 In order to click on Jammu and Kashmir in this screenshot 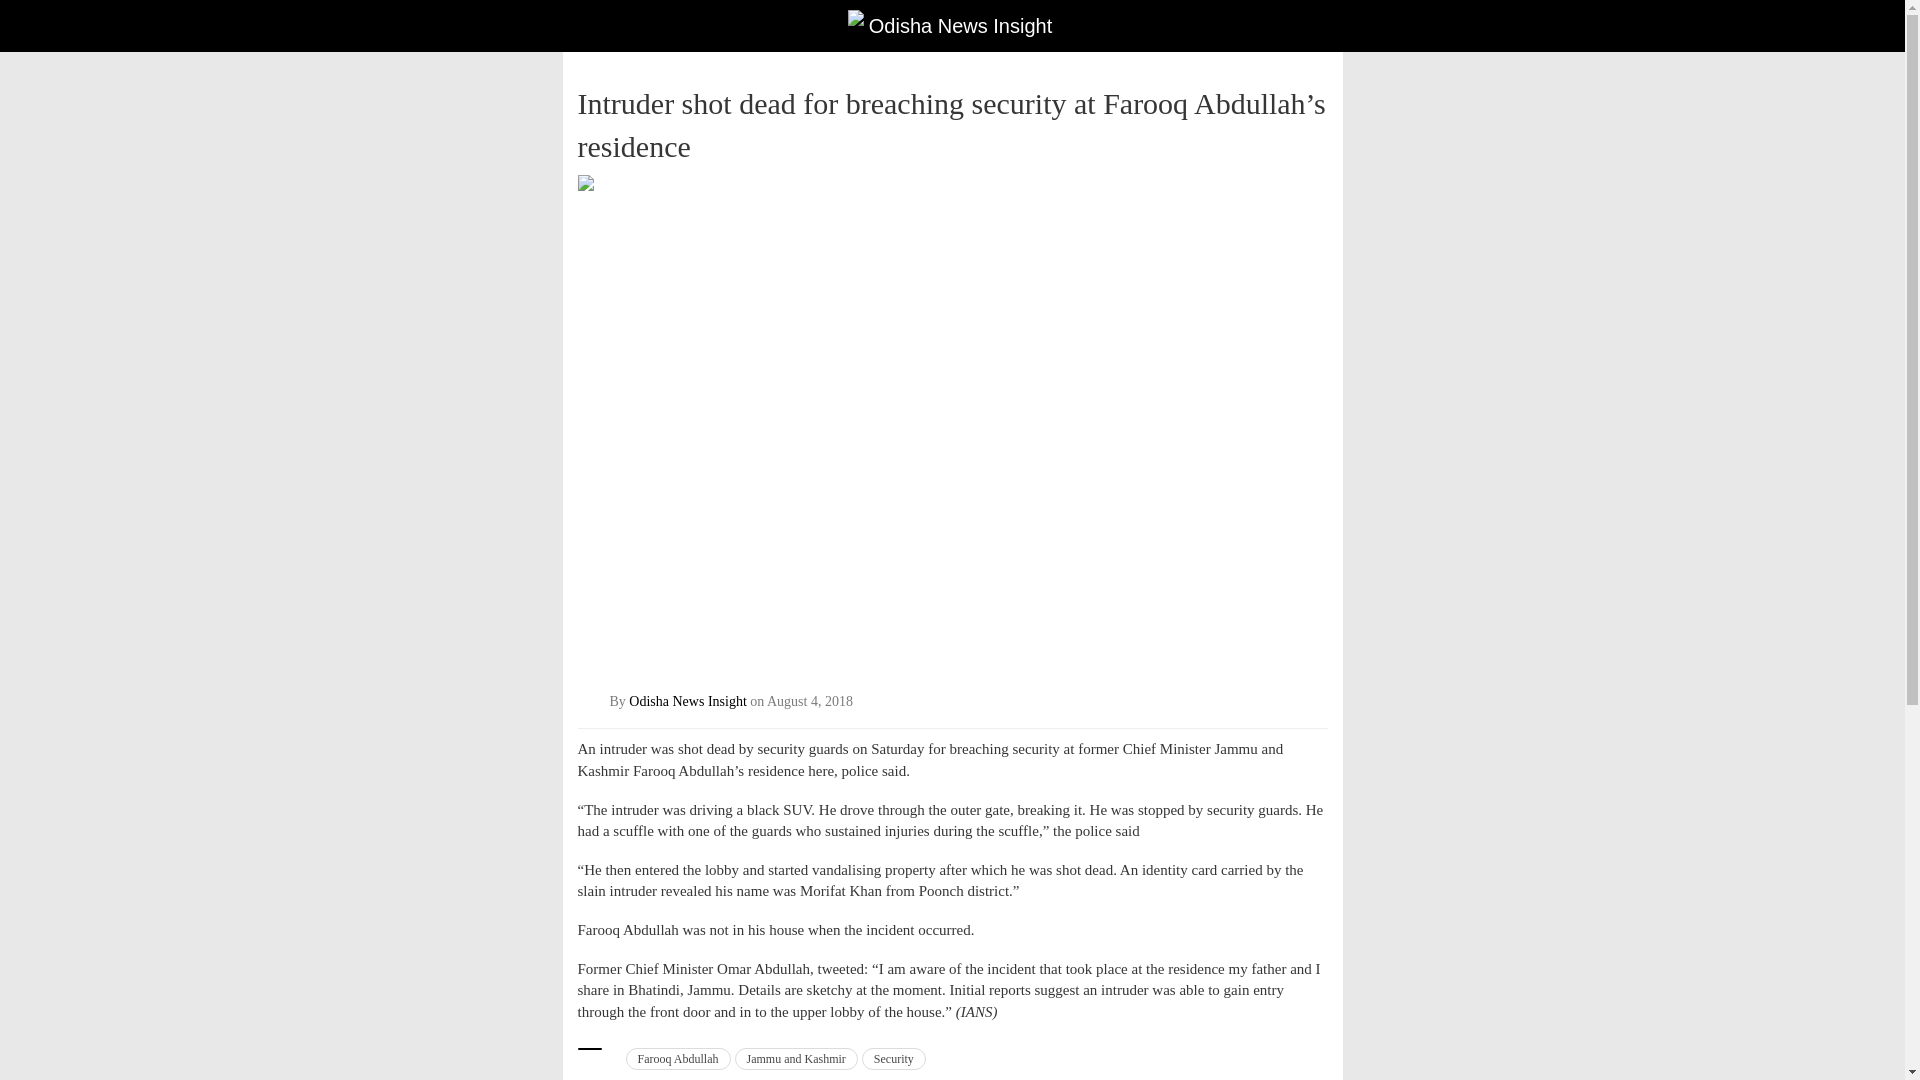, I will do `click(794, 1058)`.